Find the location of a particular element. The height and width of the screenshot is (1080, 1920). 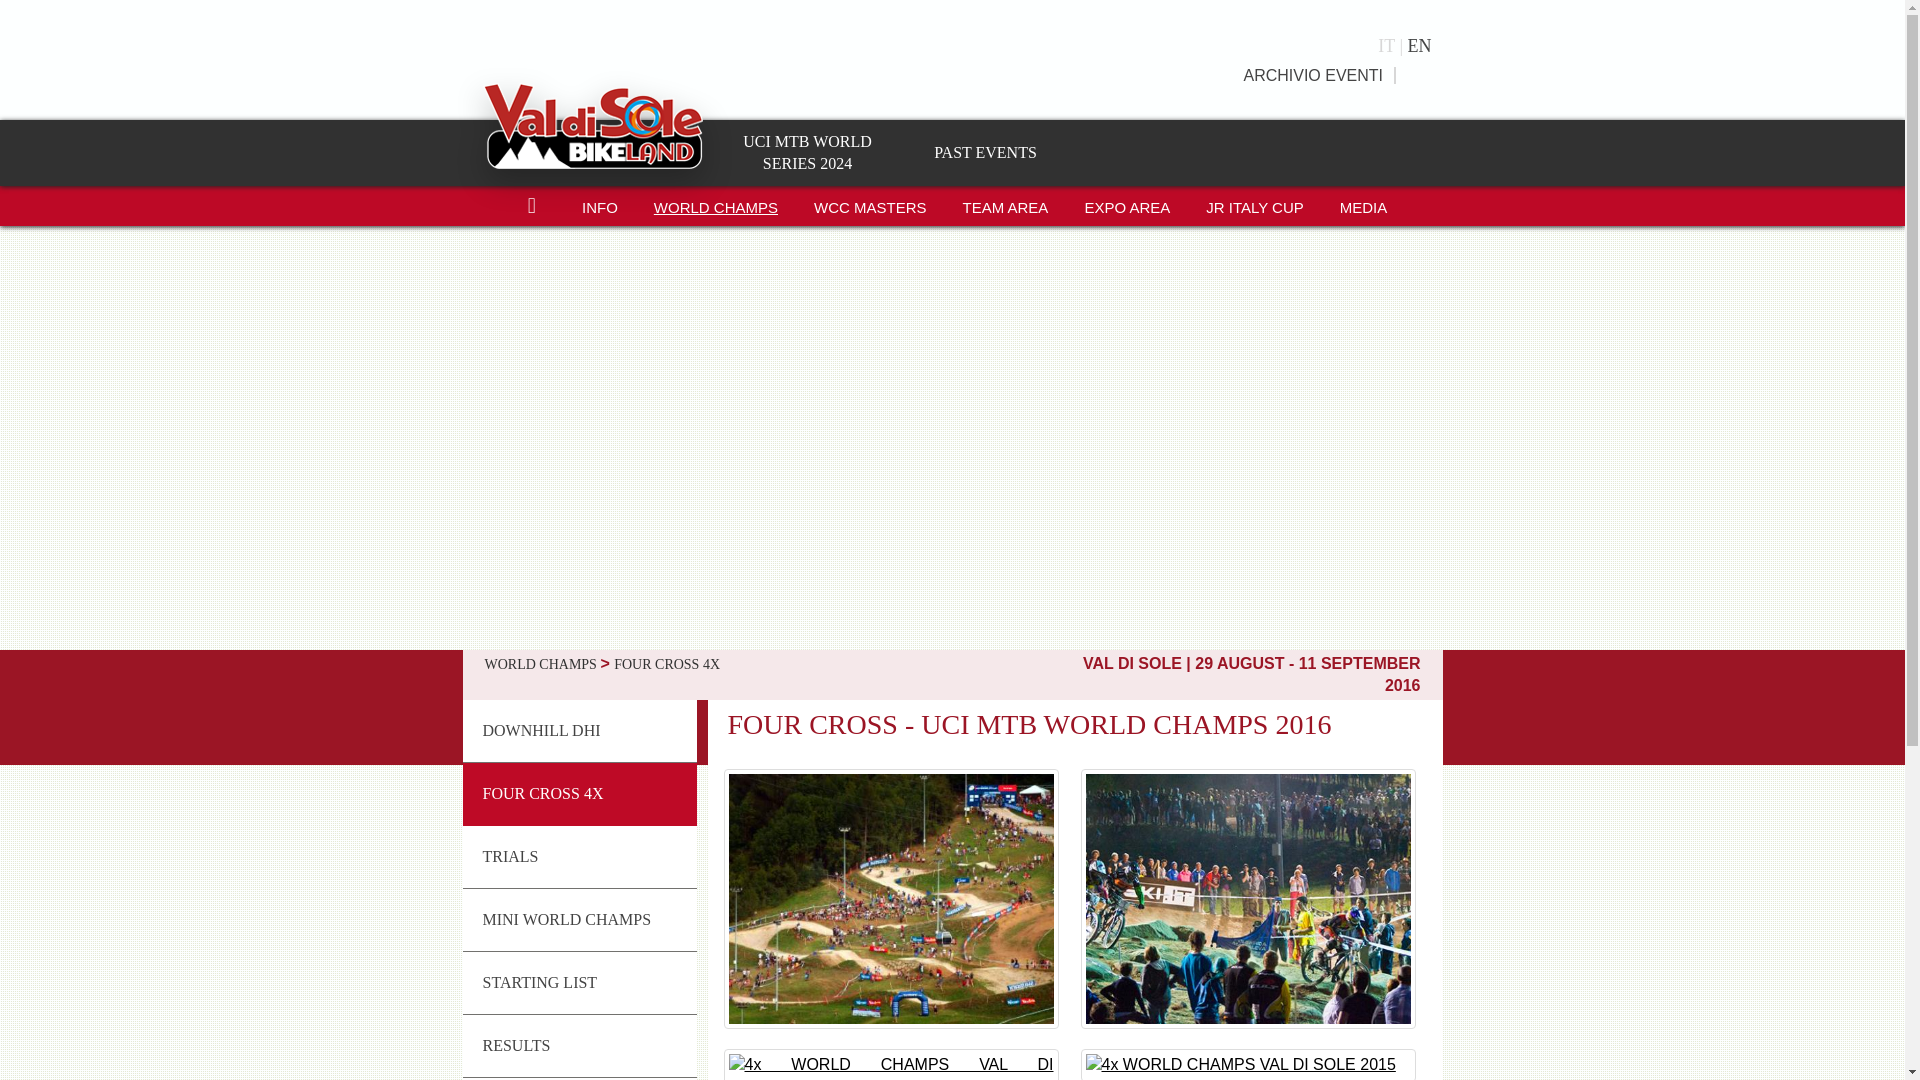

Valdisolebikeland.com is located at coordinates (592, 124).